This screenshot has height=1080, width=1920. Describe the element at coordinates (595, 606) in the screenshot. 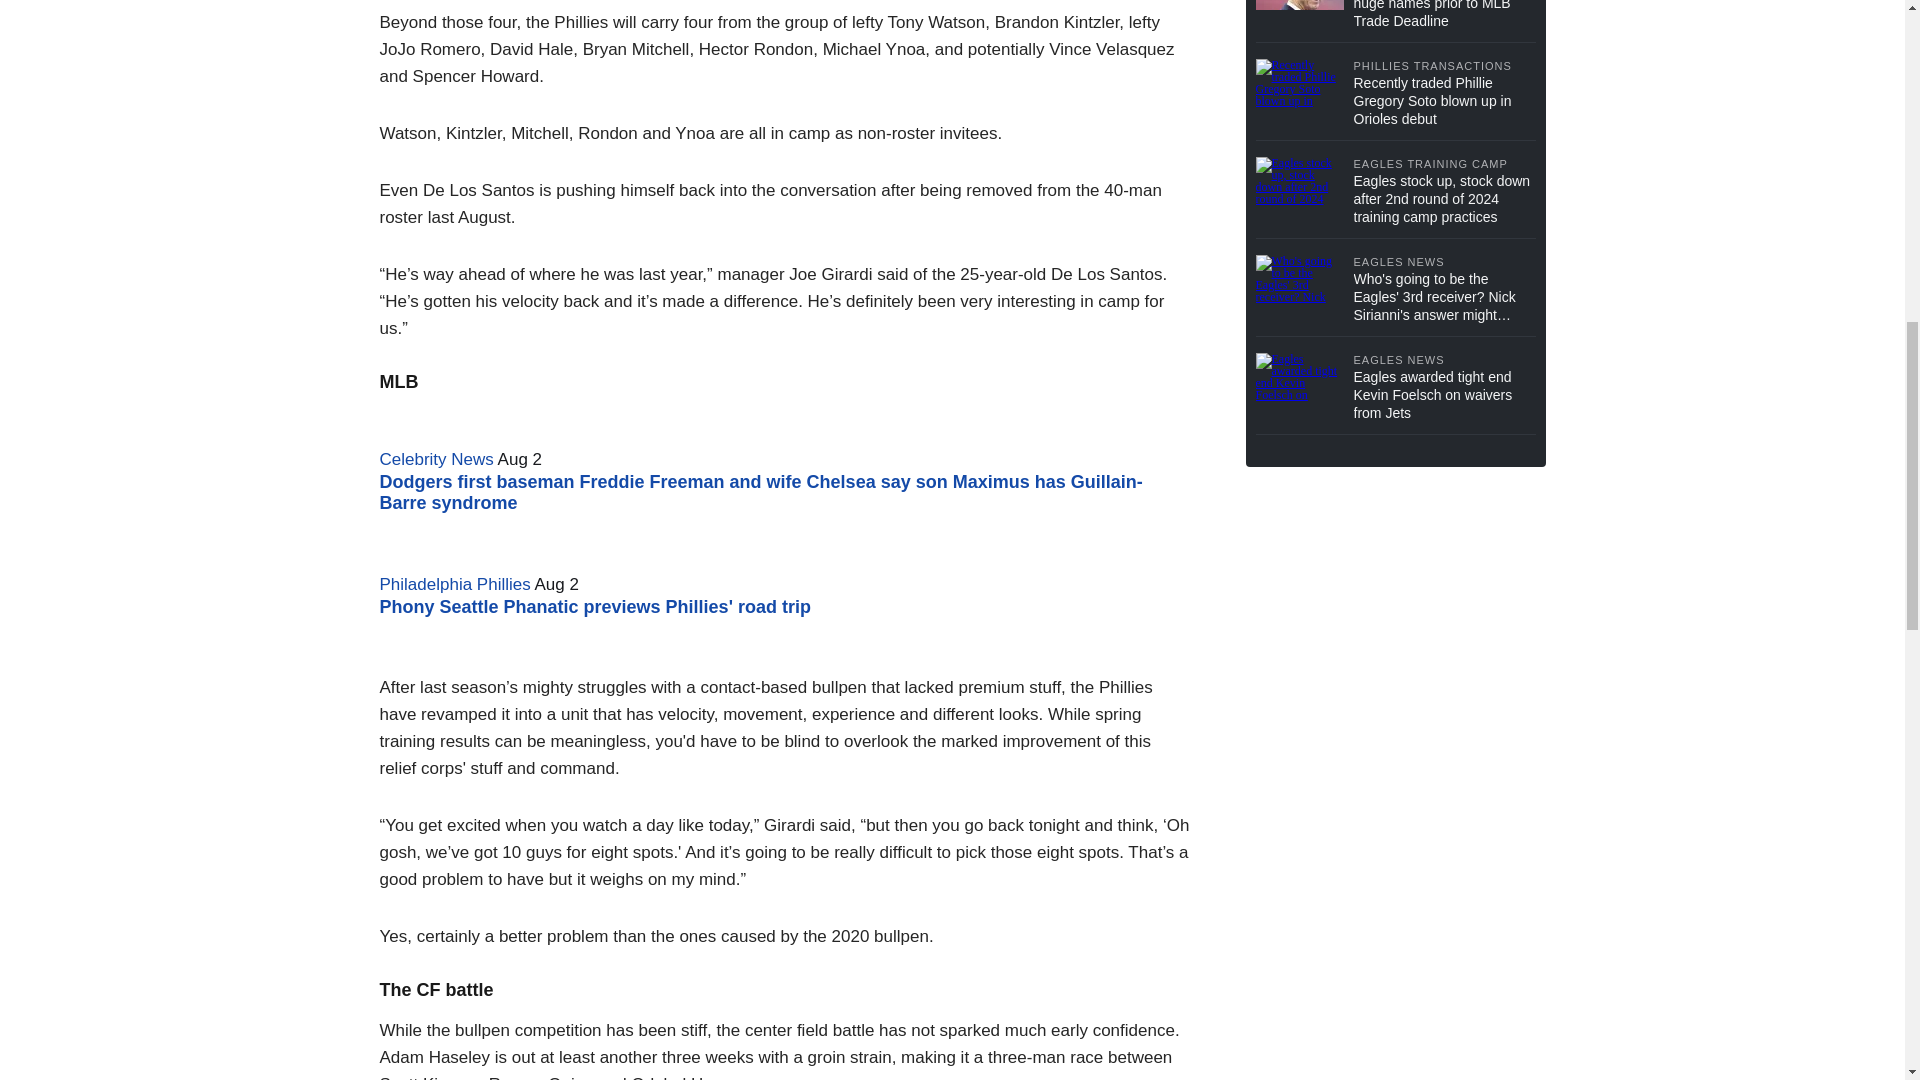

I see `Phony Seattle Phanatic previews Phillies' road trip` at that location.